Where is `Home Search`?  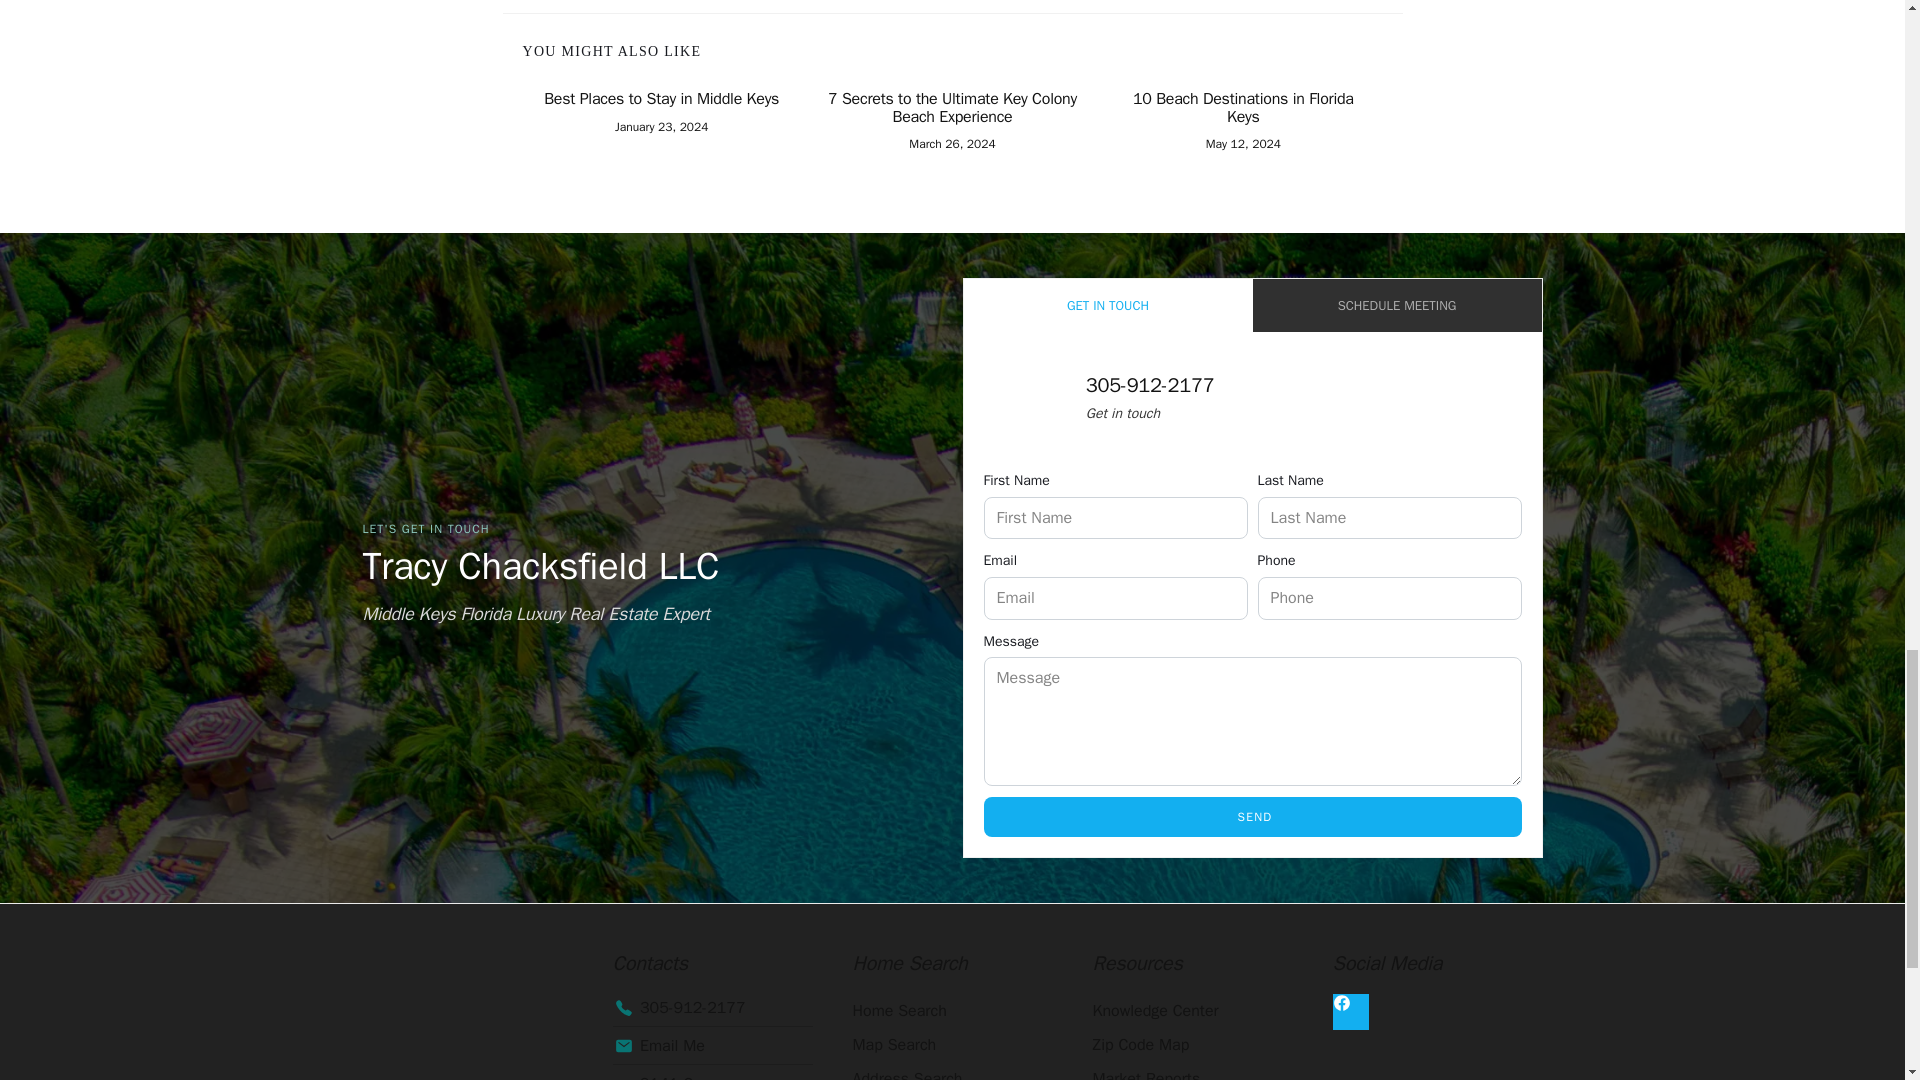 Home Search is located at coordinates (952, 1010).